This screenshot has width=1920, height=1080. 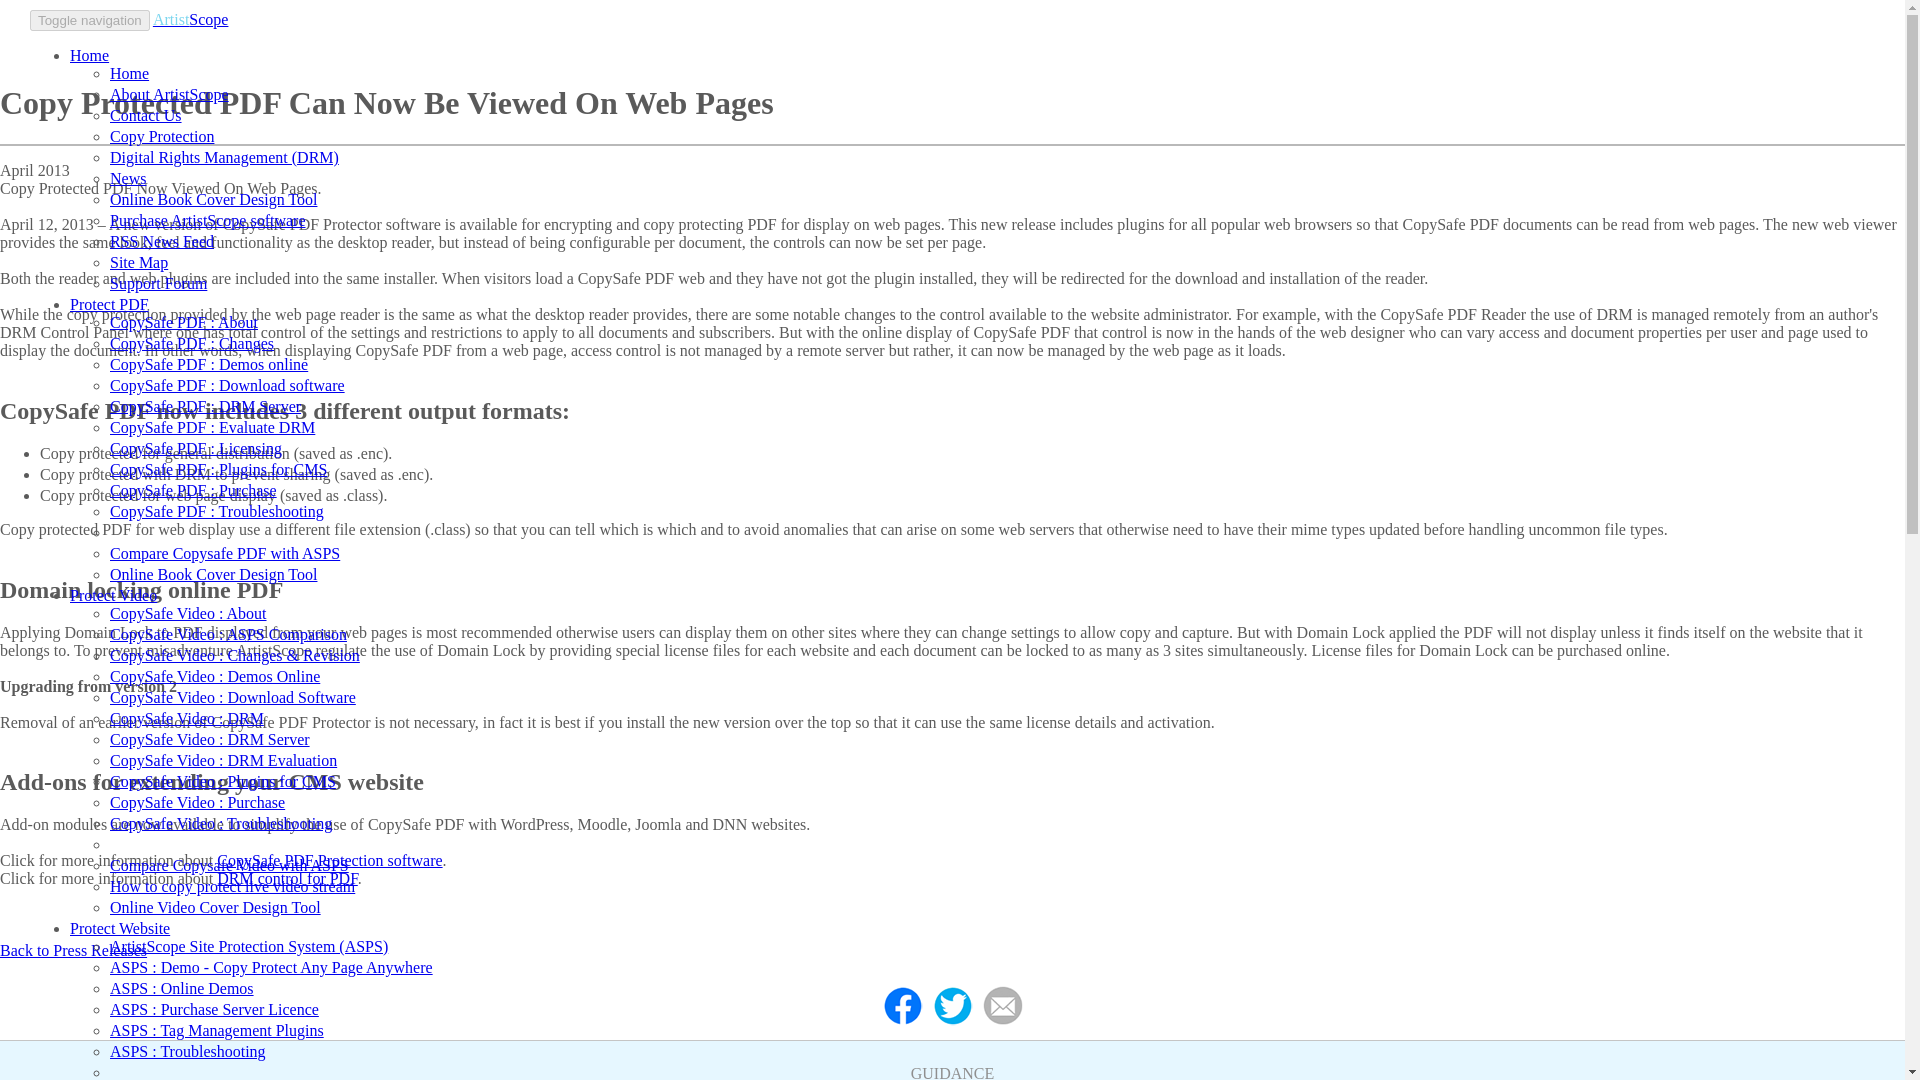 I want to click on Purchase ArtistScope software, so click(x=207, y=220).